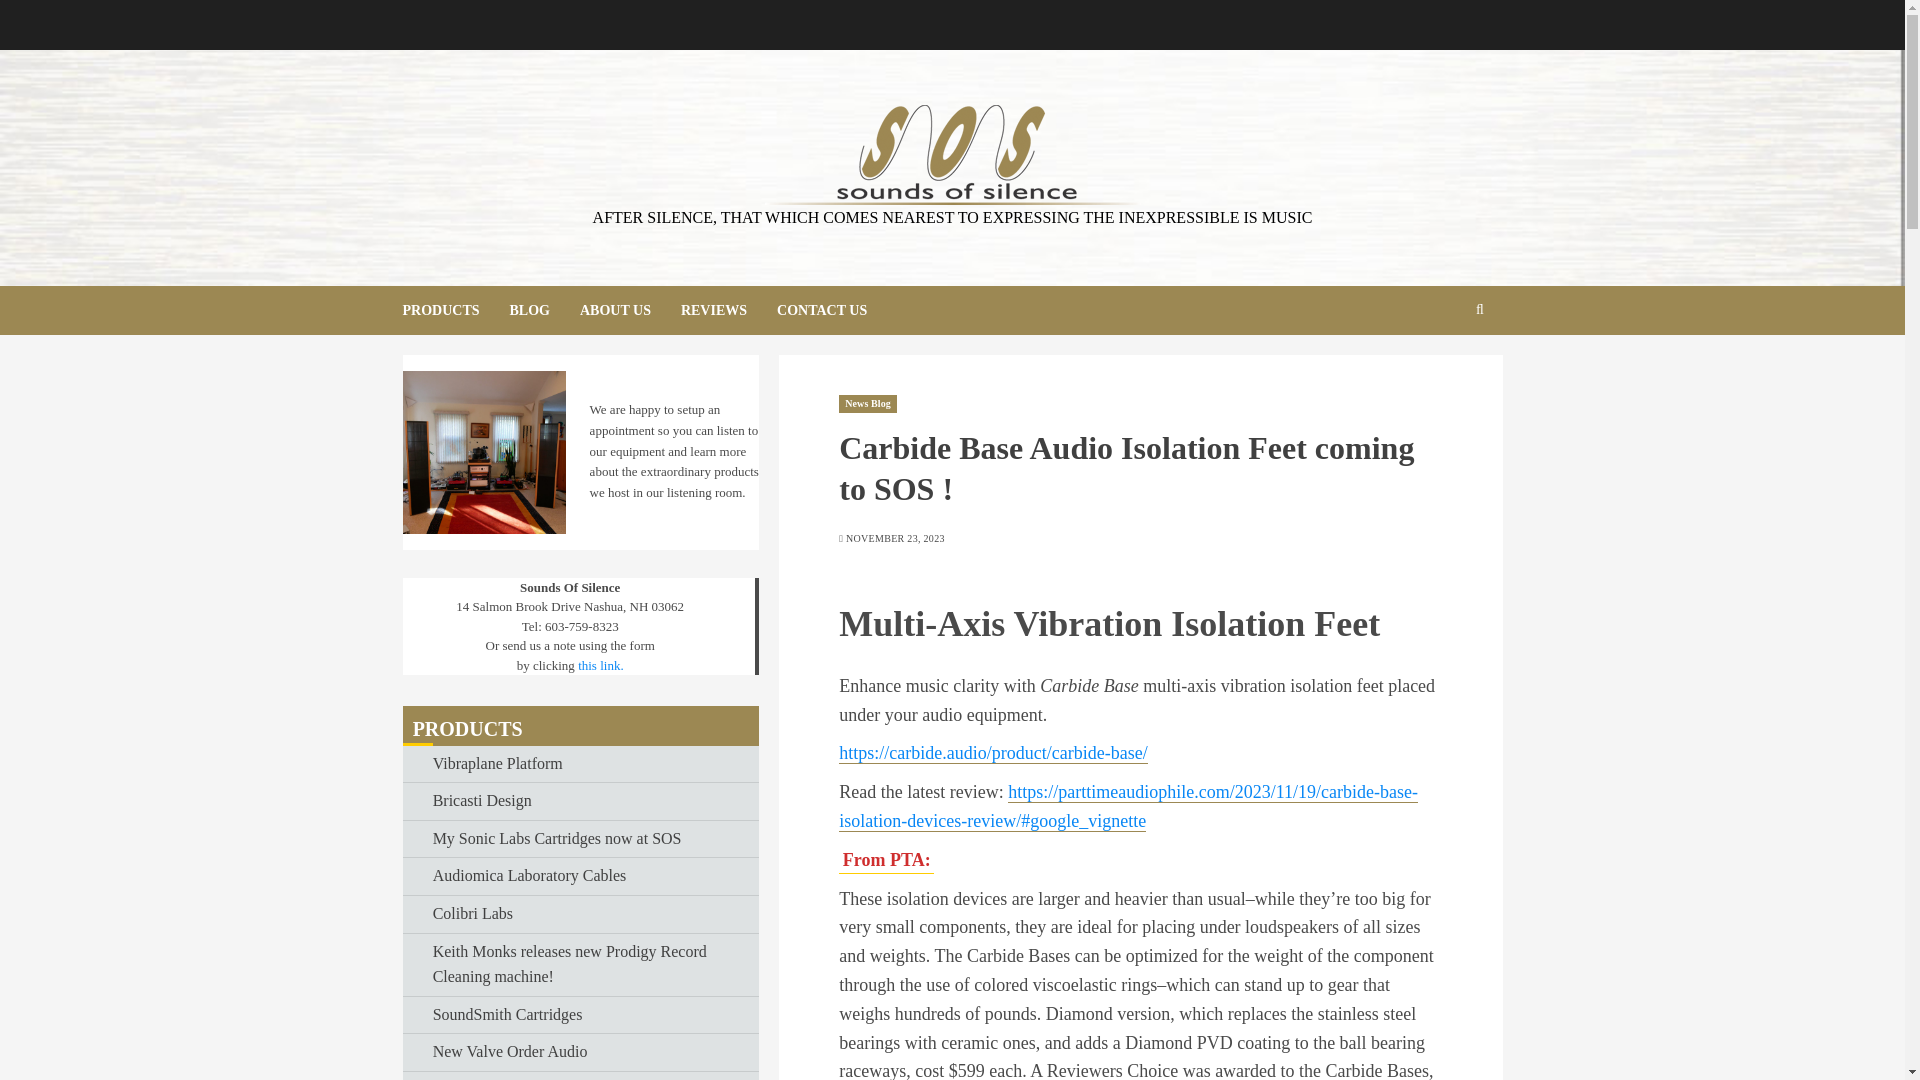 The image size is (1920, 1080). Describe the element at coordinates (557, 840) in the screenshot. I see `My Sonic Labs Cartridges now at SOS` at that location.